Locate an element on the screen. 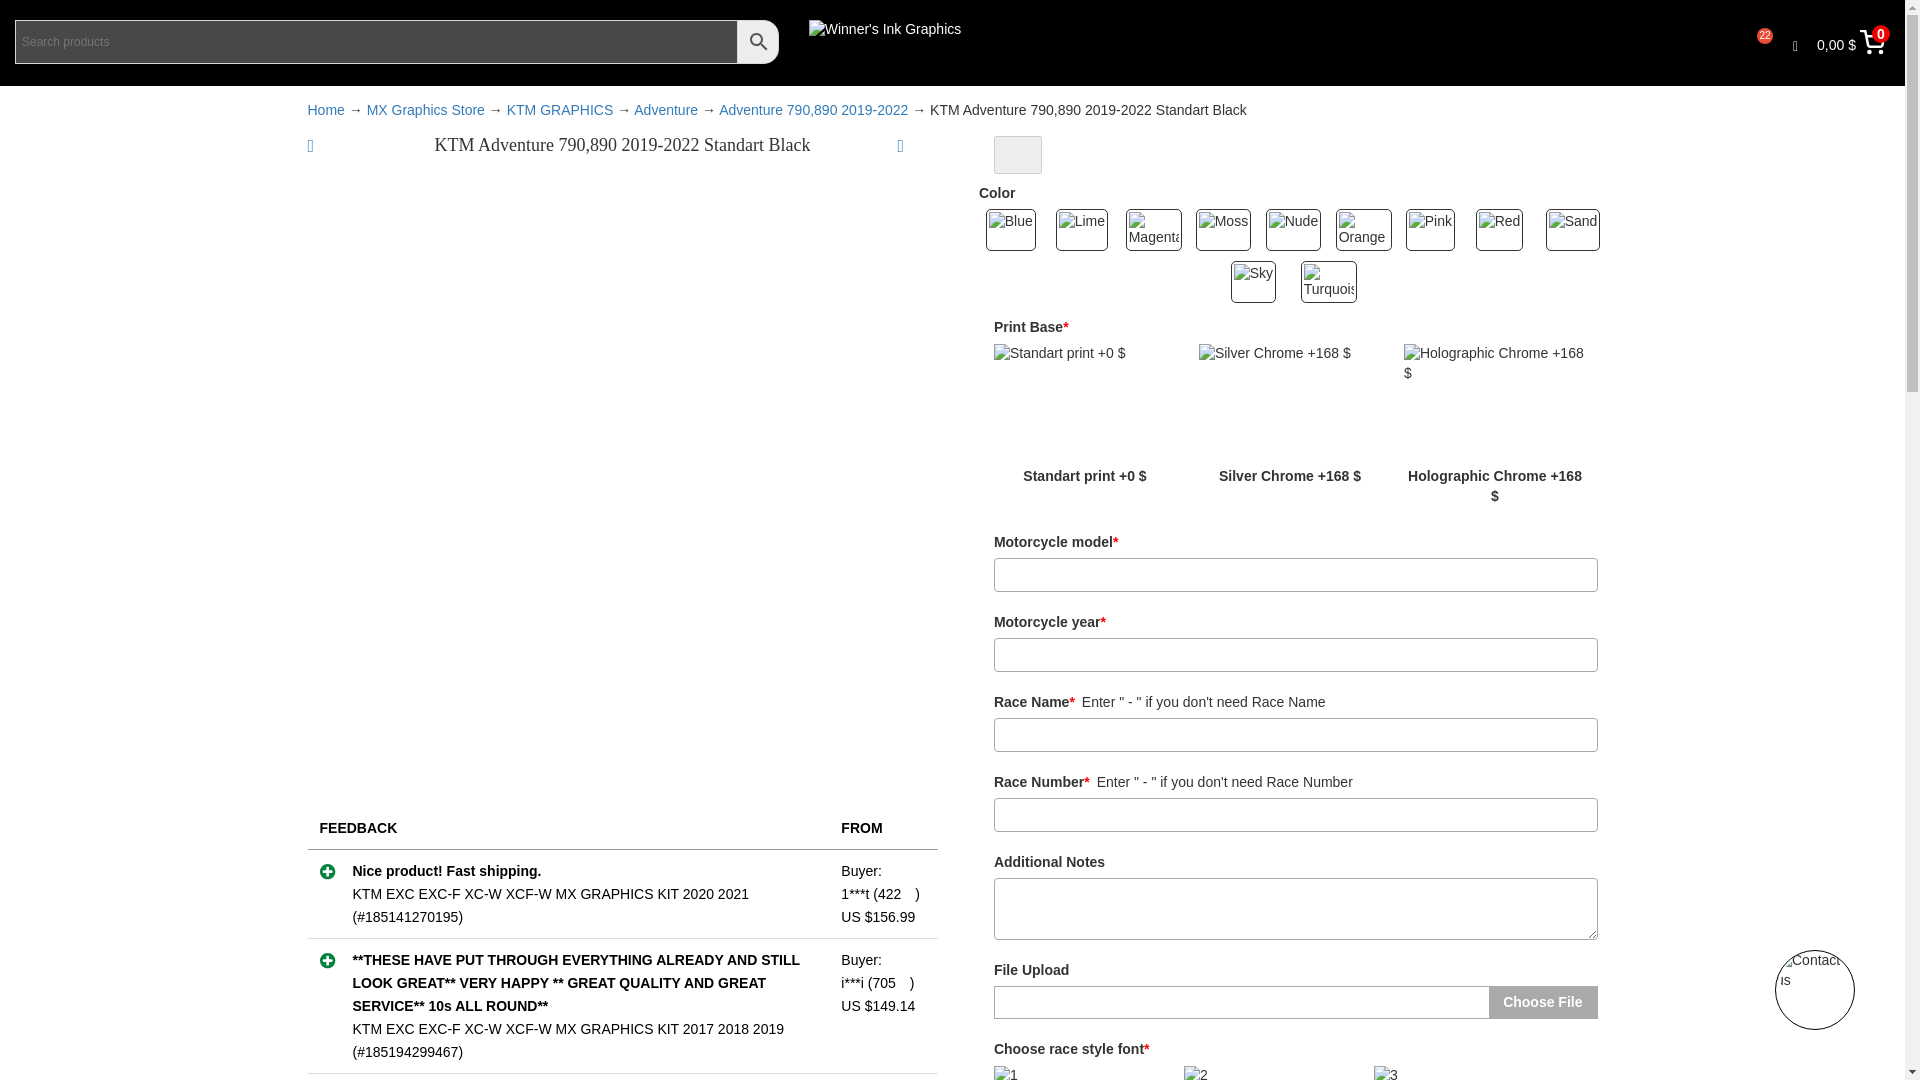  Red is located at coordinates (1506, 230).